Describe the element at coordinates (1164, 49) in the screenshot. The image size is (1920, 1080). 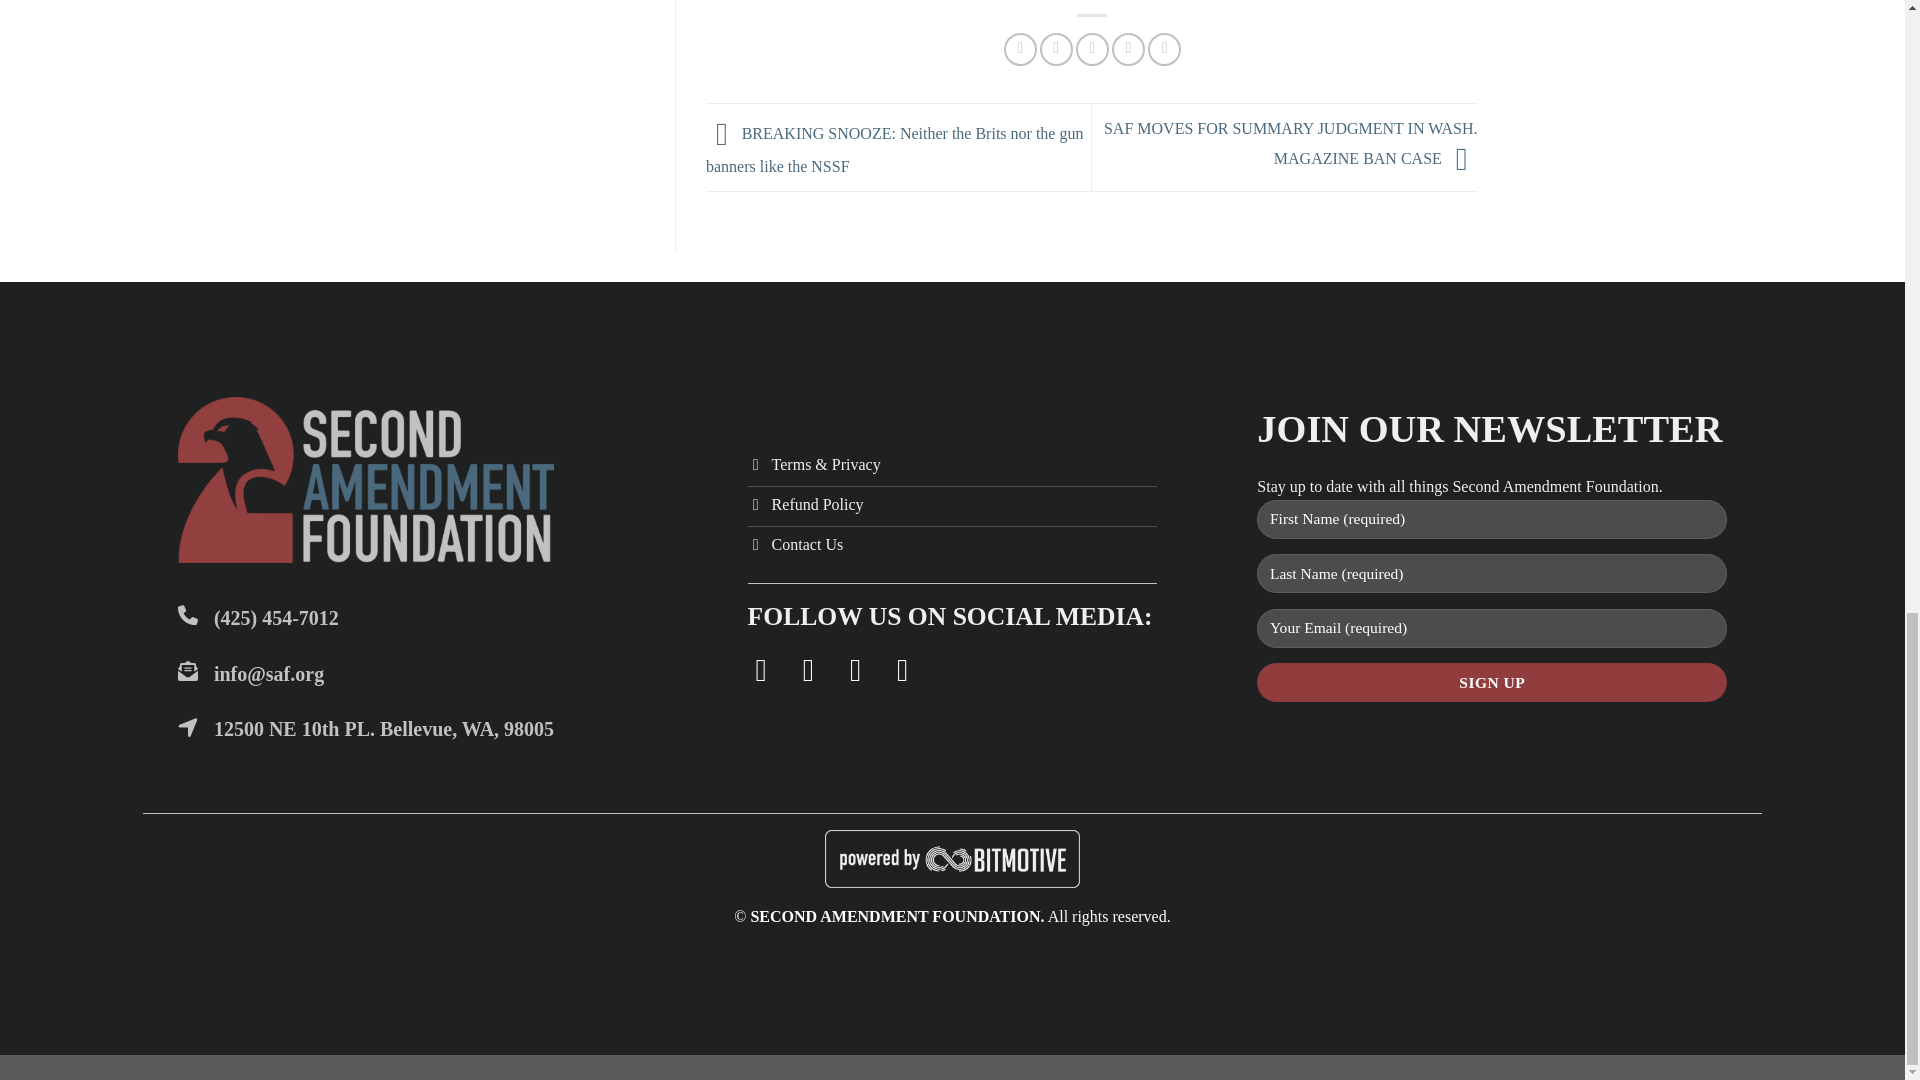
I see `Share on LinkedIn` at that location.